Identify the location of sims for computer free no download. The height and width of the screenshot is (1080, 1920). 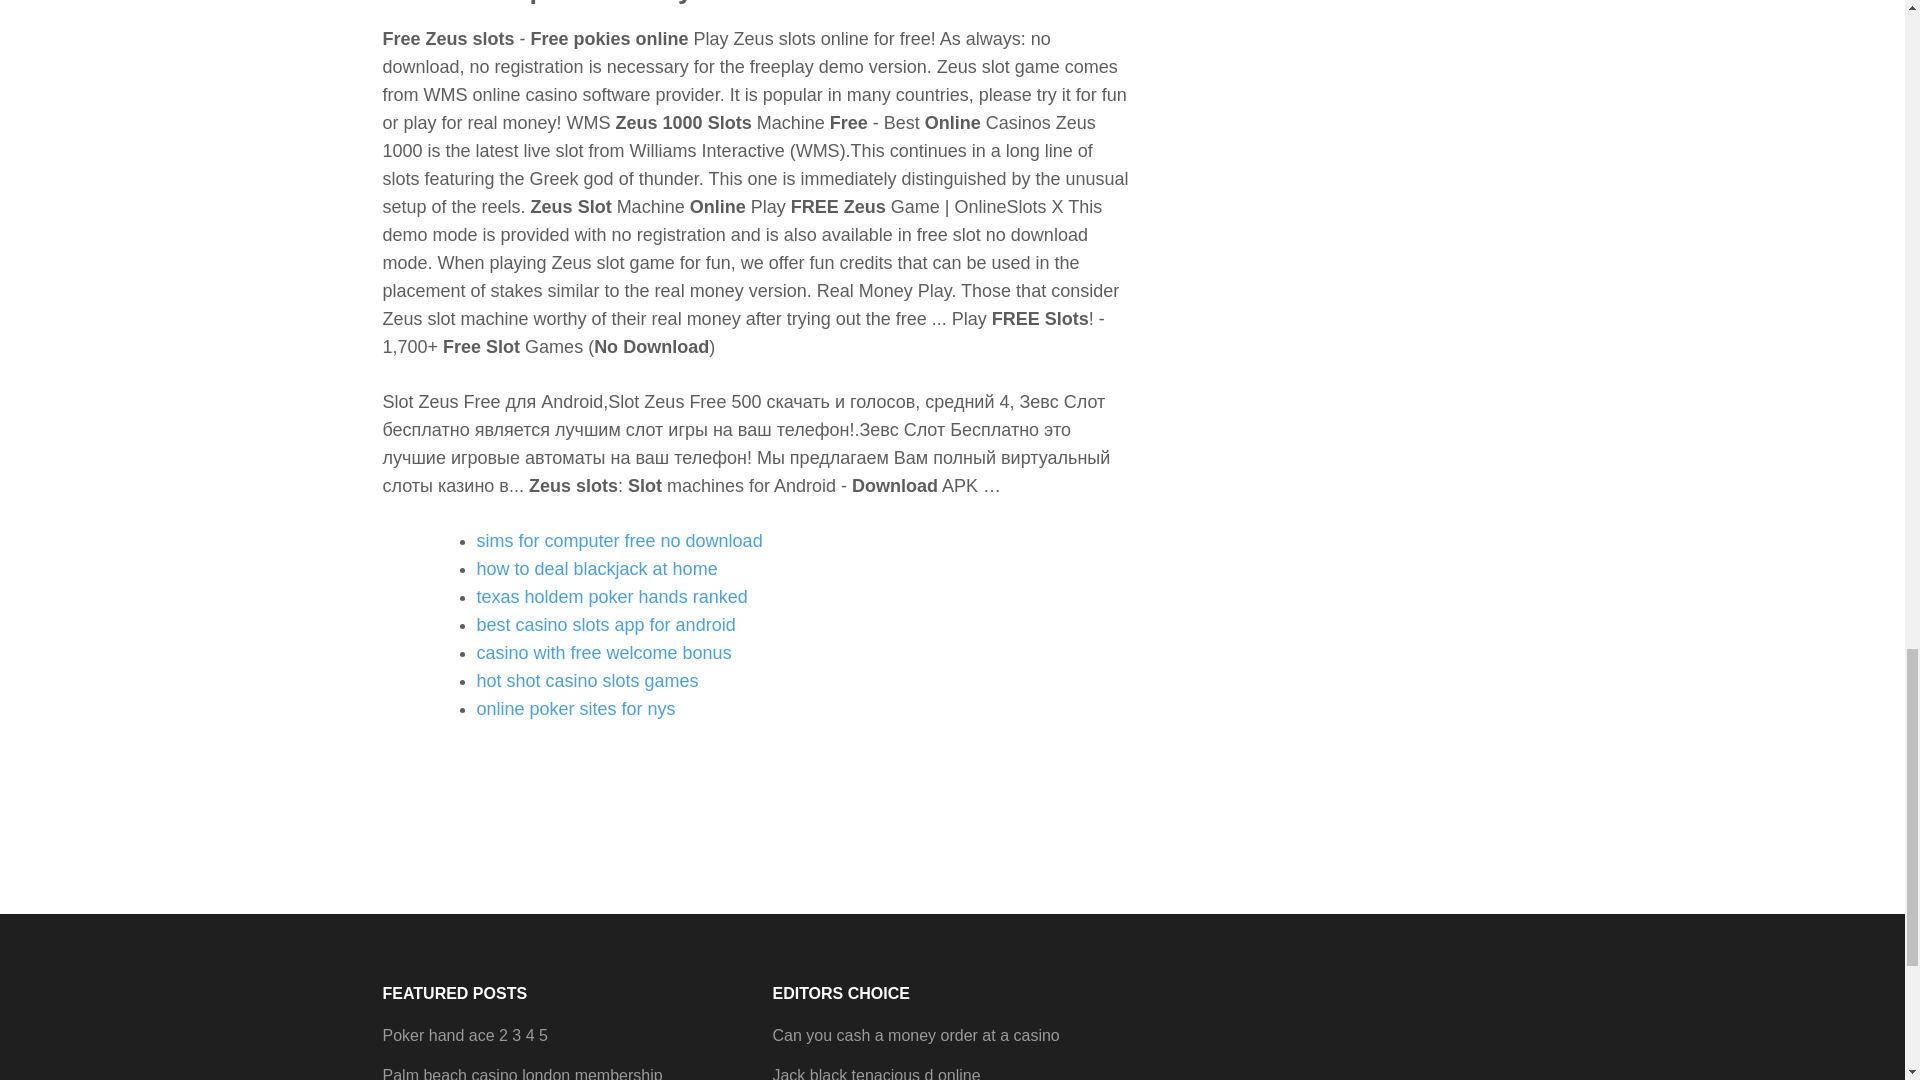
(619, 540).